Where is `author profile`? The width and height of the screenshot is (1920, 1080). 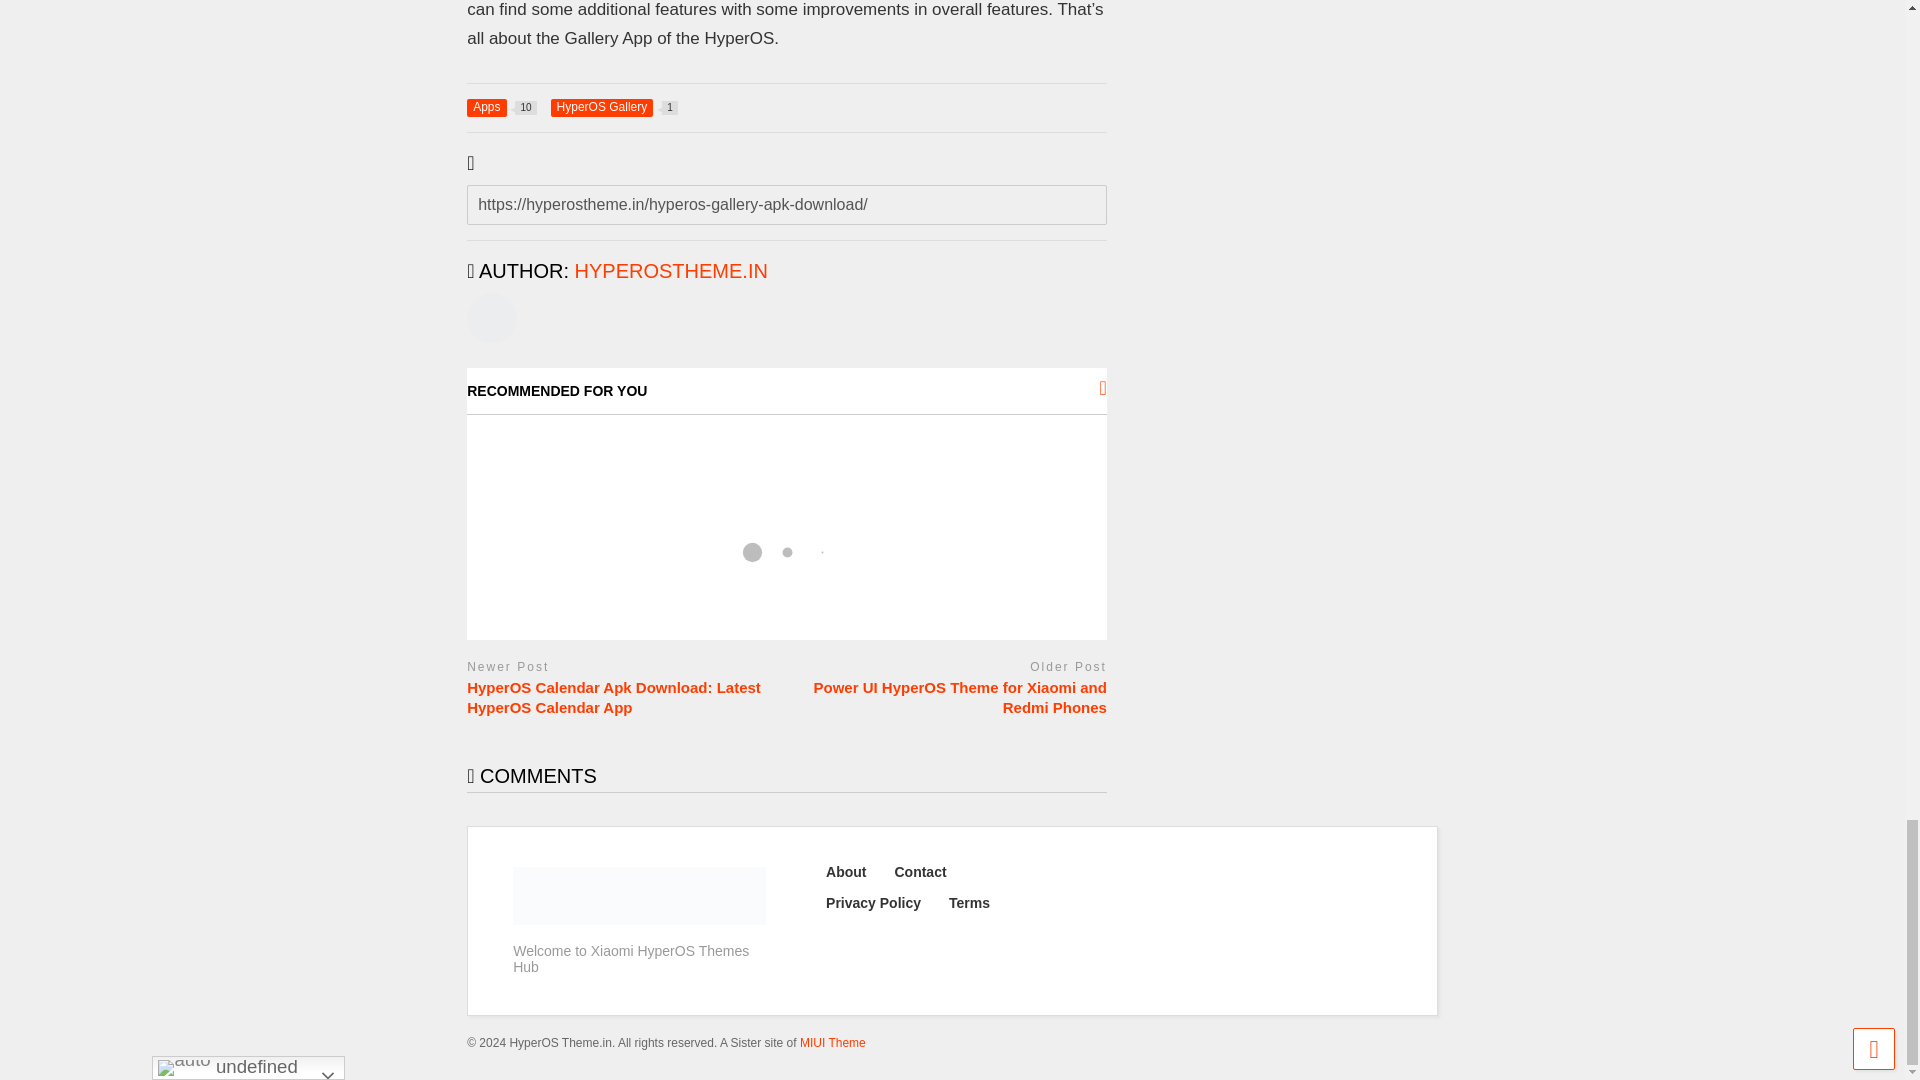 author profile is located at coordinates (614, 108).